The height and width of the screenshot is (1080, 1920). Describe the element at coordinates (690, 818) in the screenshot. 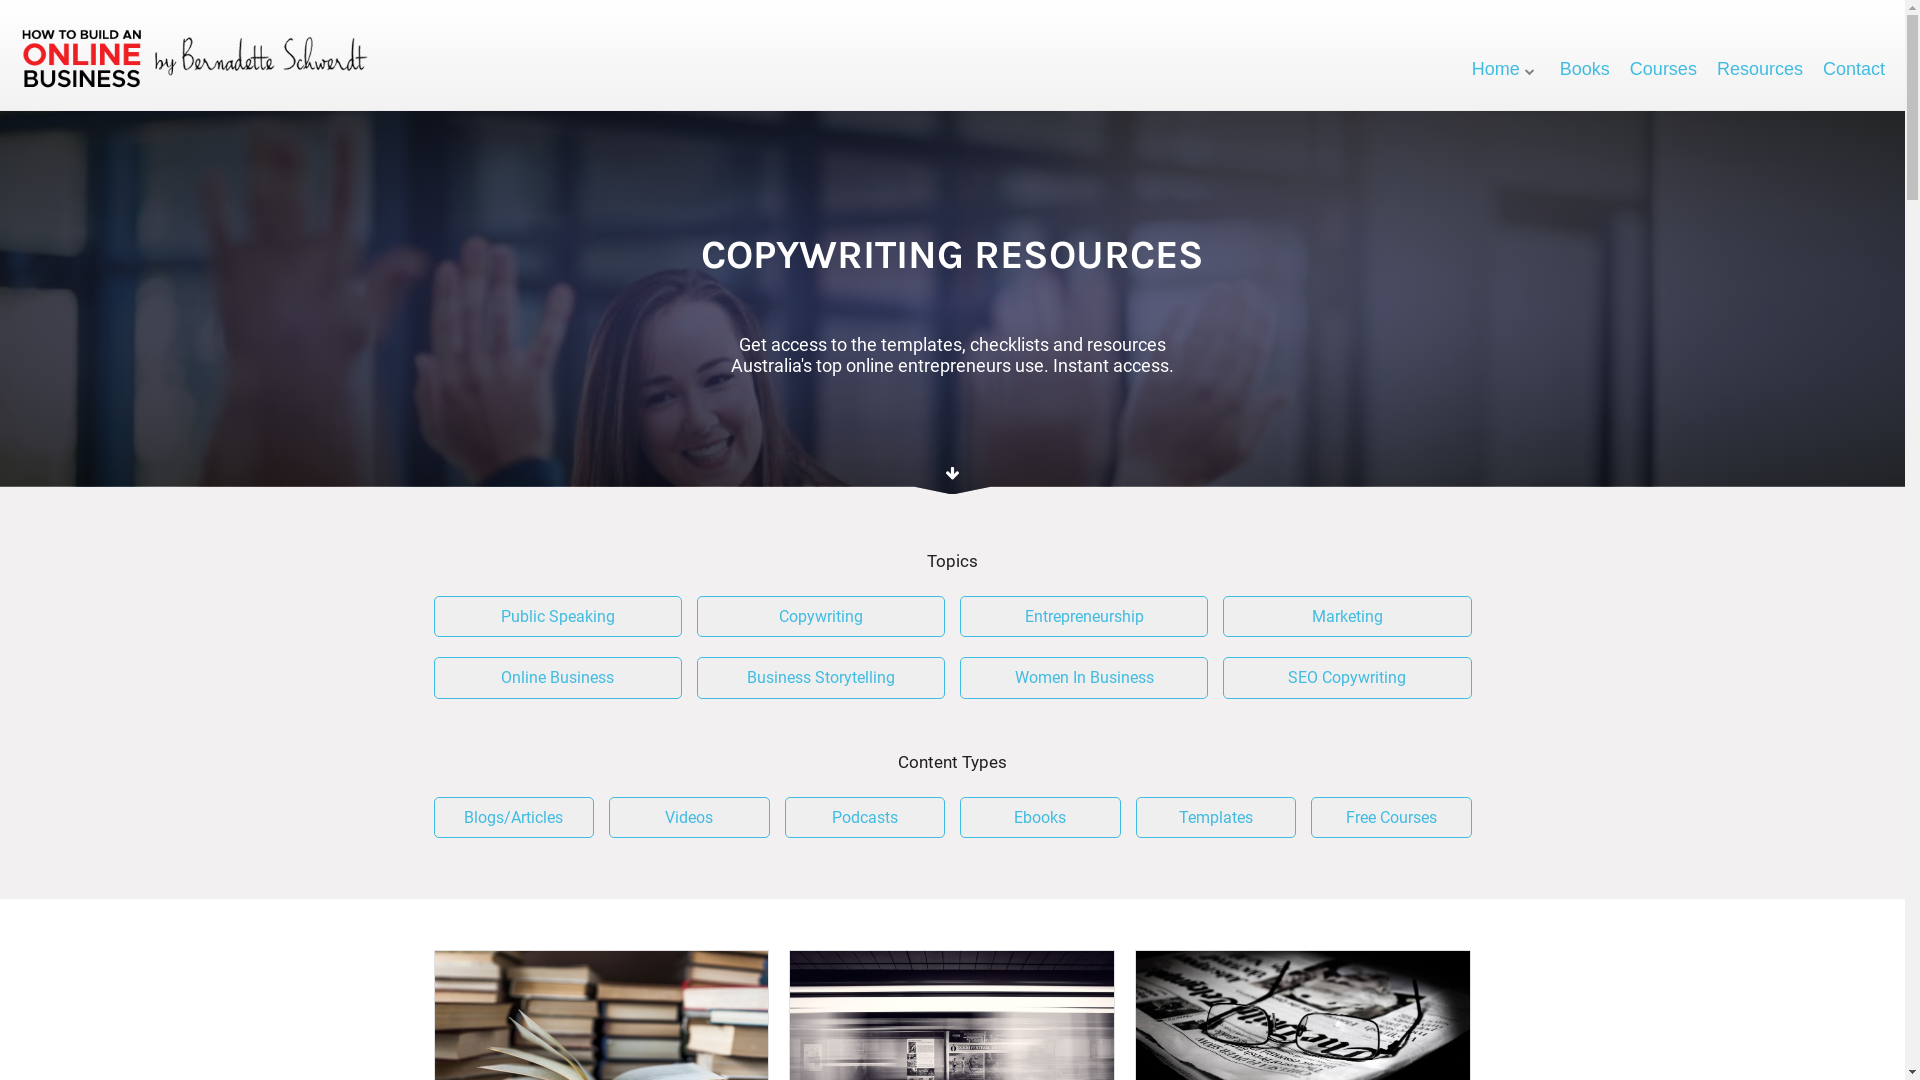

I see `Videos` at that location.